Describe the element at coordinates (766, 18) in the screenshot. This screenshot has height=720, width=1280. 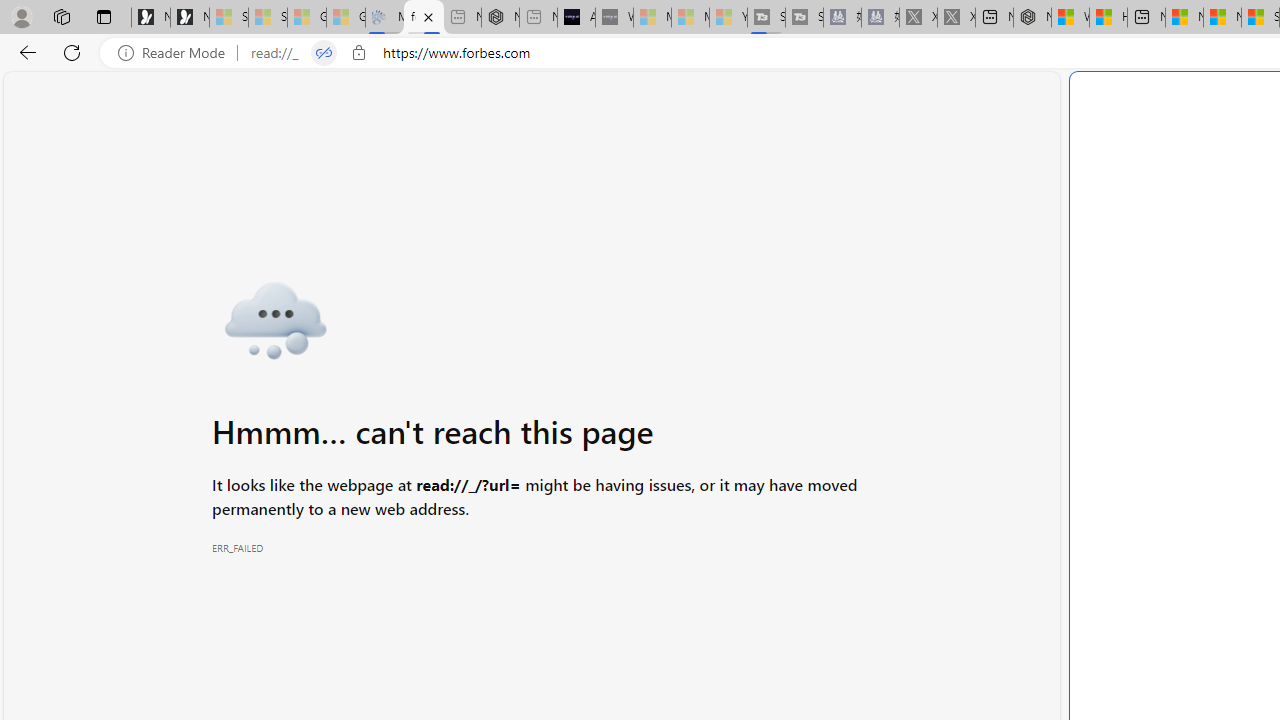
I see `Streaming Coverage | T3 - Sleeping` at that location.